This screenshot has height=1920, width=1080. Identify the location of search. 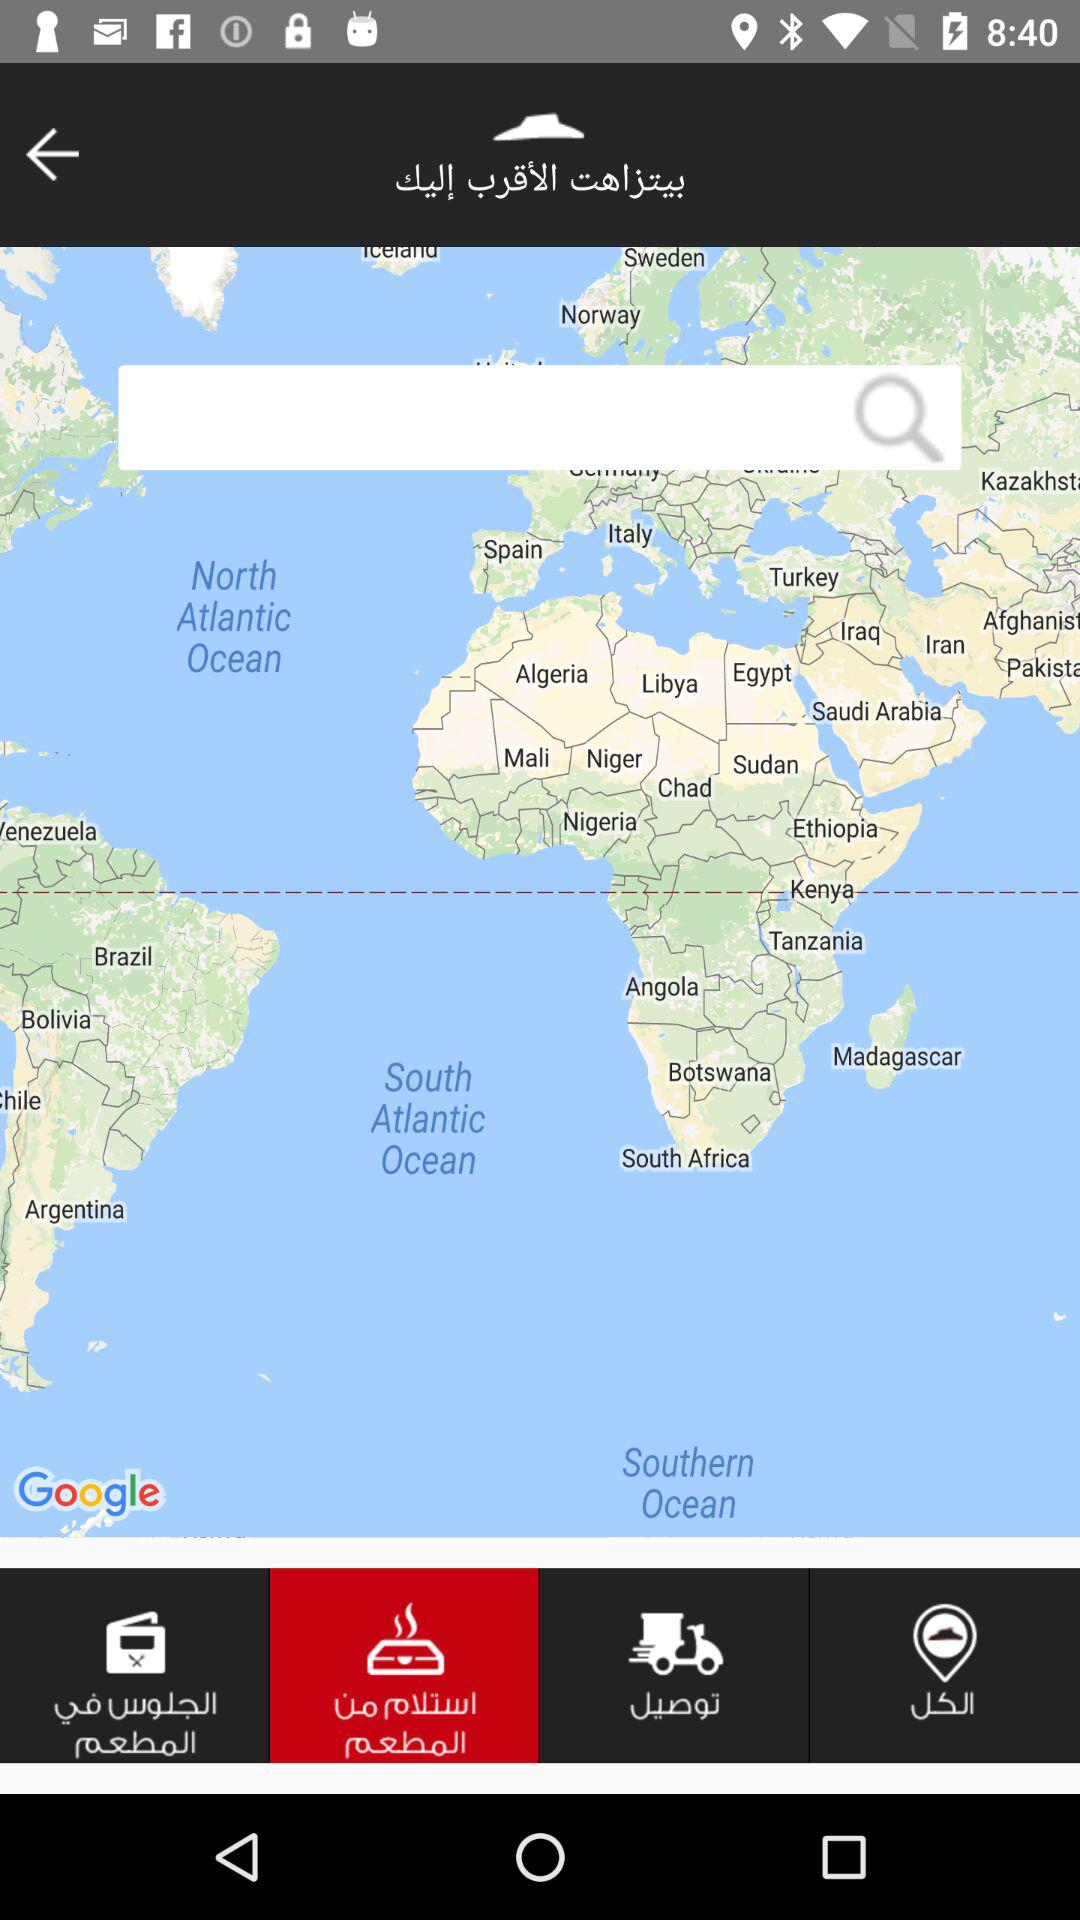
(477, 418).